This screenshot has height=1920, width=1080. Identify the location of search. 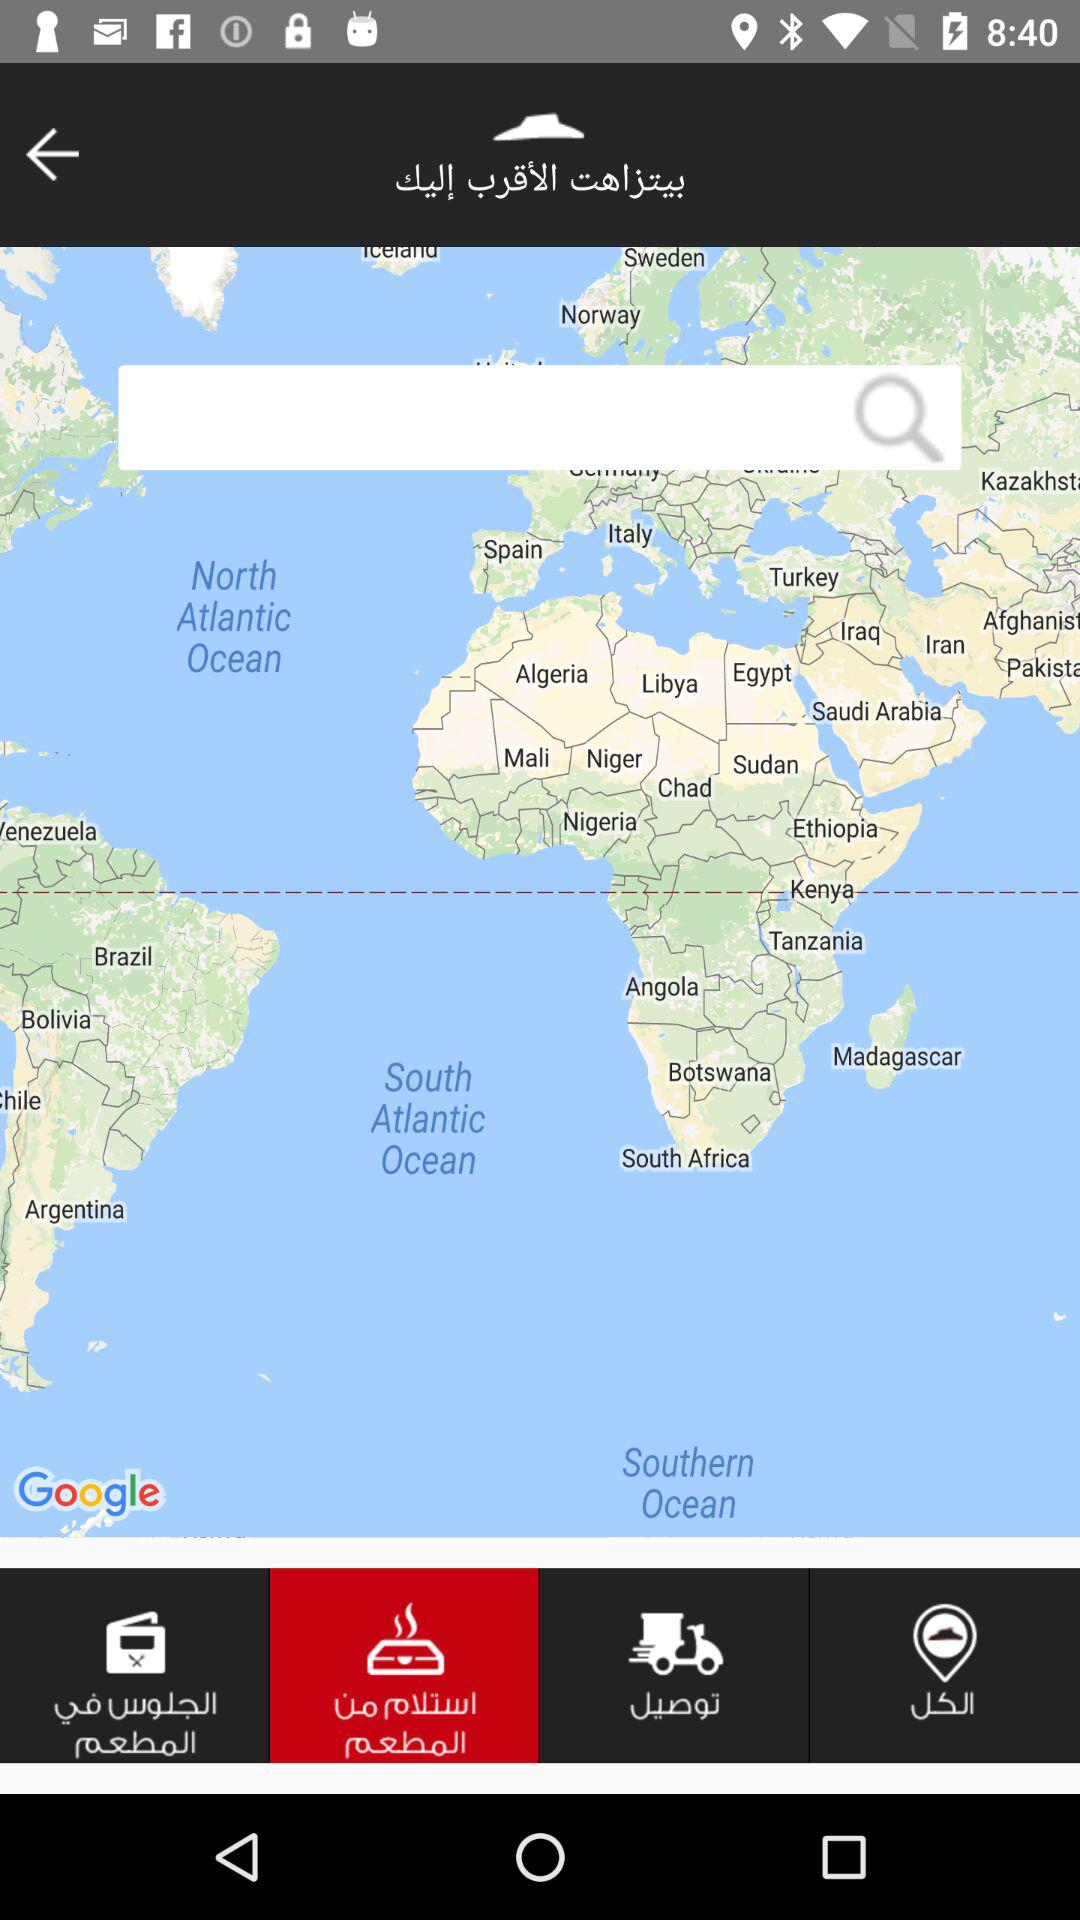
(477, 418).